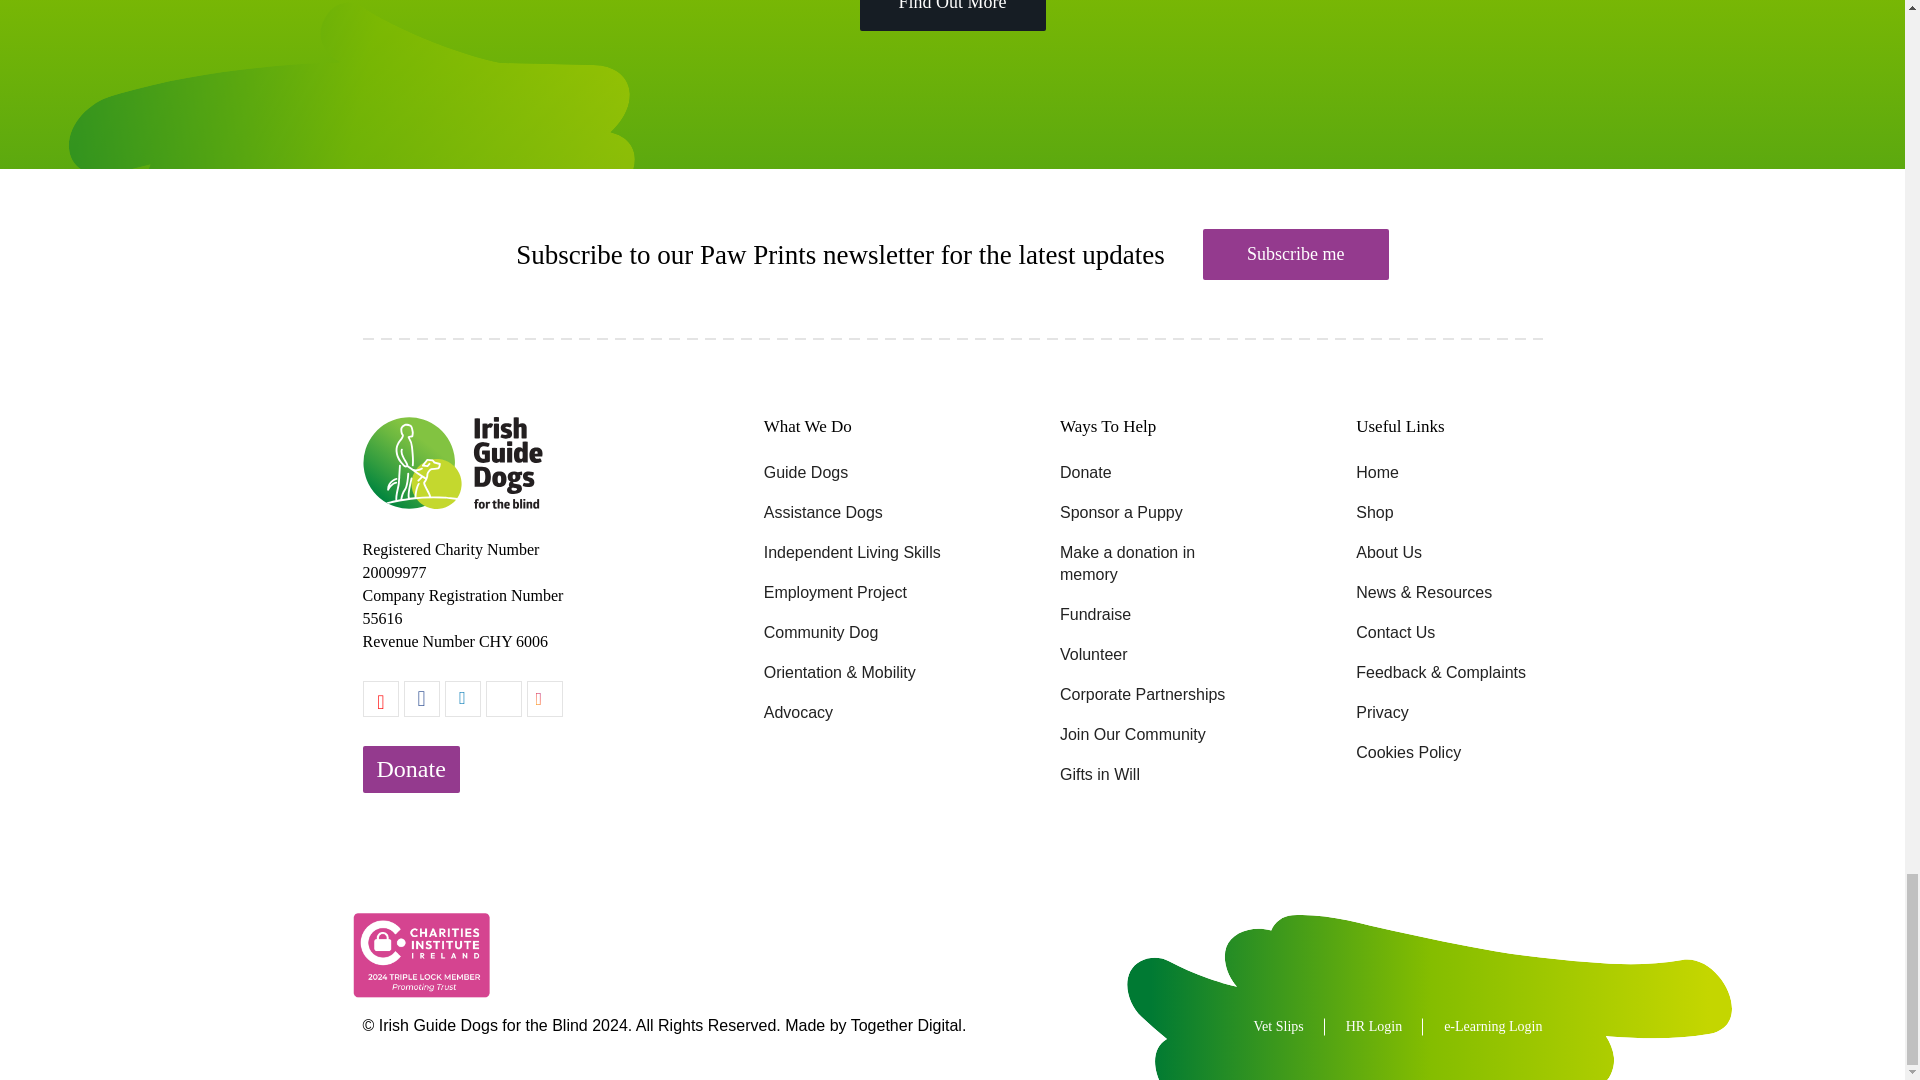 This screenshot has height=1080, width=1920. I want to click on LinkedIn, so click(462, 699).